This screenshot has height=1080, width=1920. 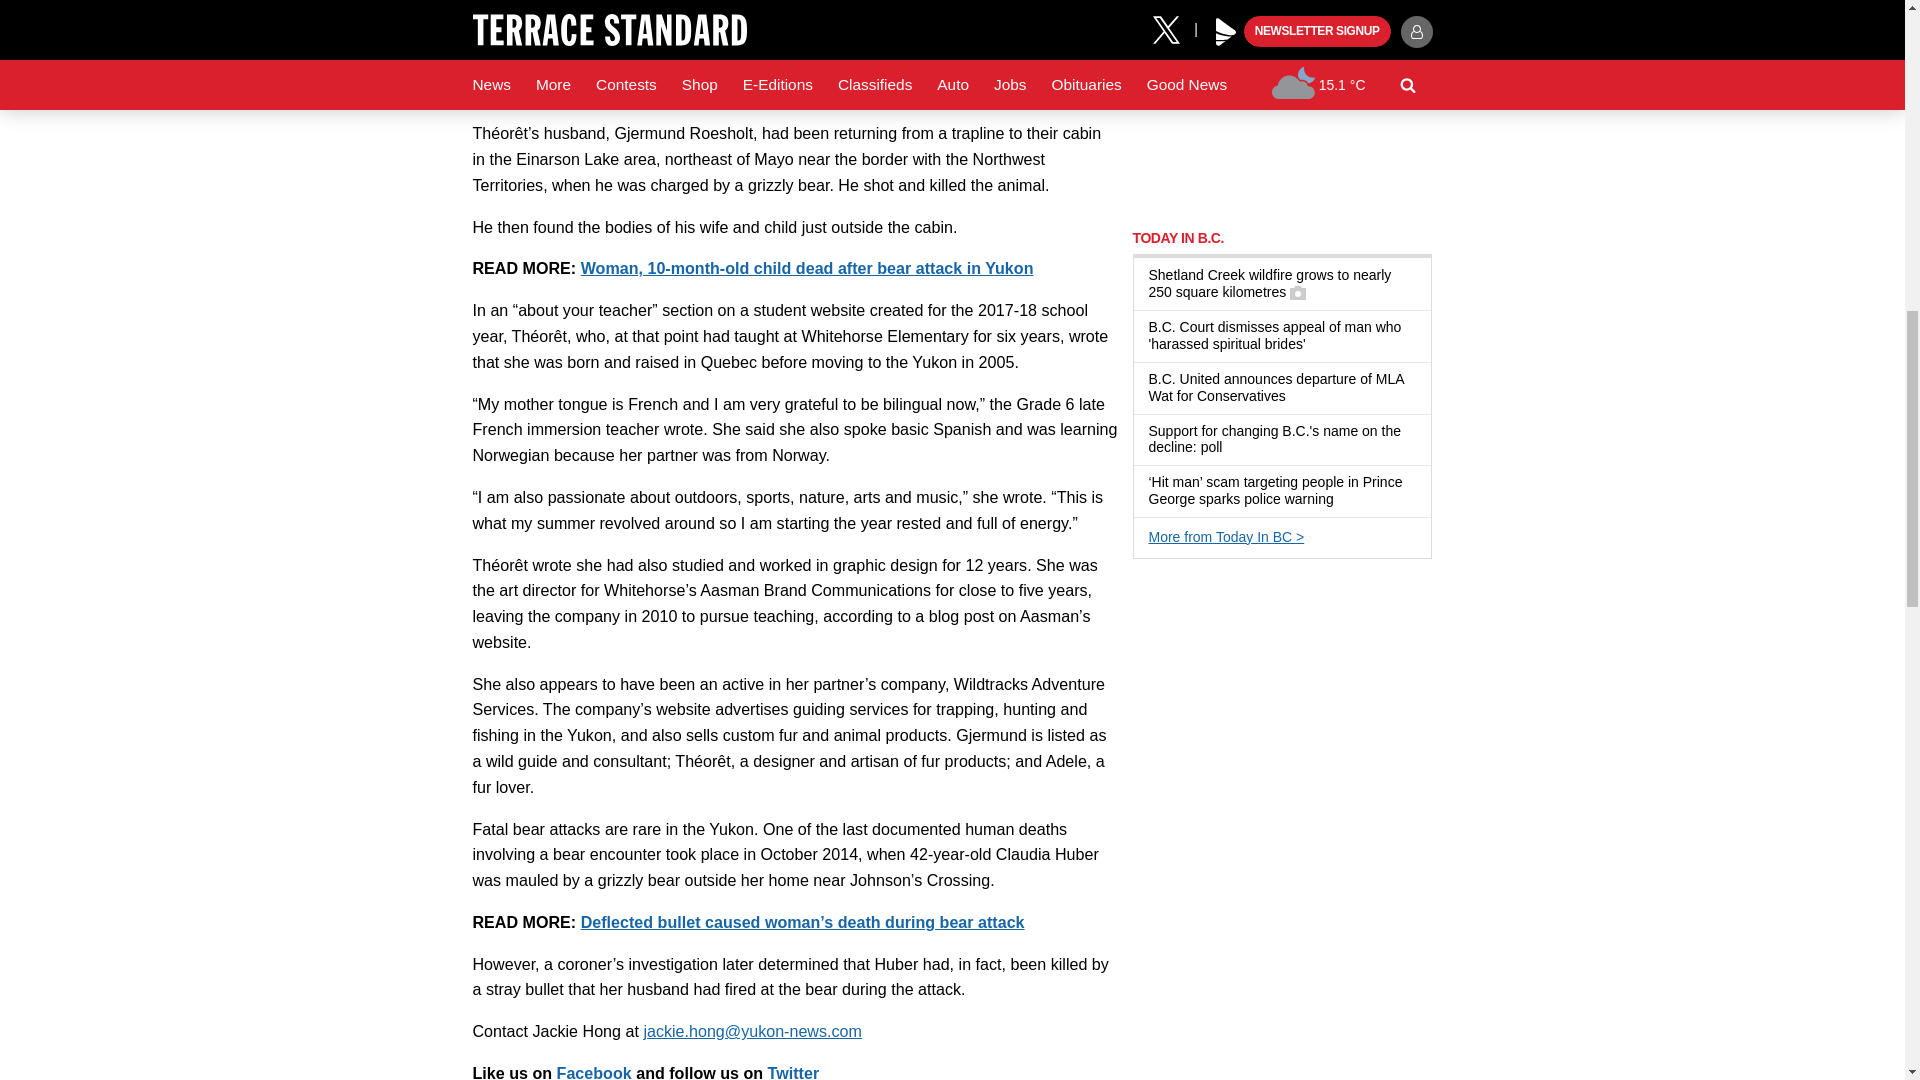 I want to click on Has a gallery, so click(x=1298, y=293).